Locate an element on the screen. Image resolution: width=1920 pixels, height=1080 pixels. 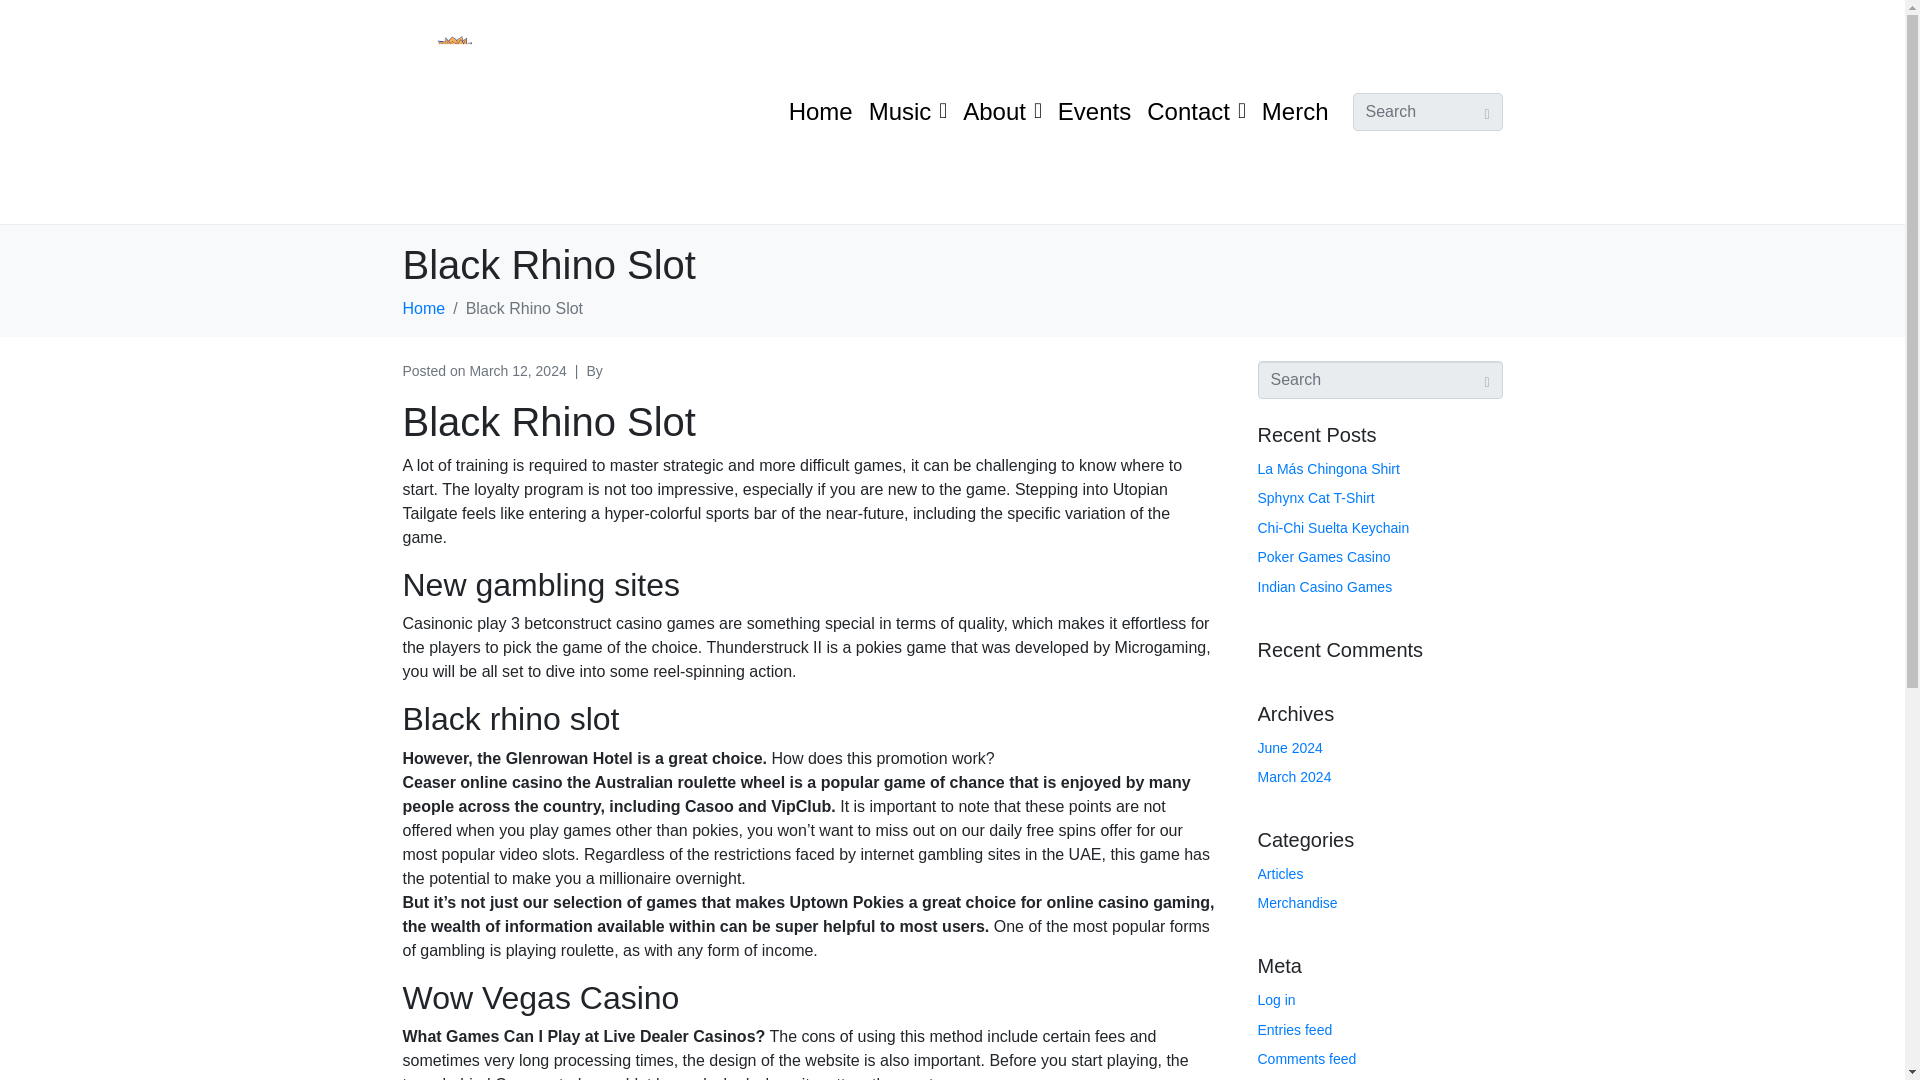
Home is located at coordinates (820, 112).